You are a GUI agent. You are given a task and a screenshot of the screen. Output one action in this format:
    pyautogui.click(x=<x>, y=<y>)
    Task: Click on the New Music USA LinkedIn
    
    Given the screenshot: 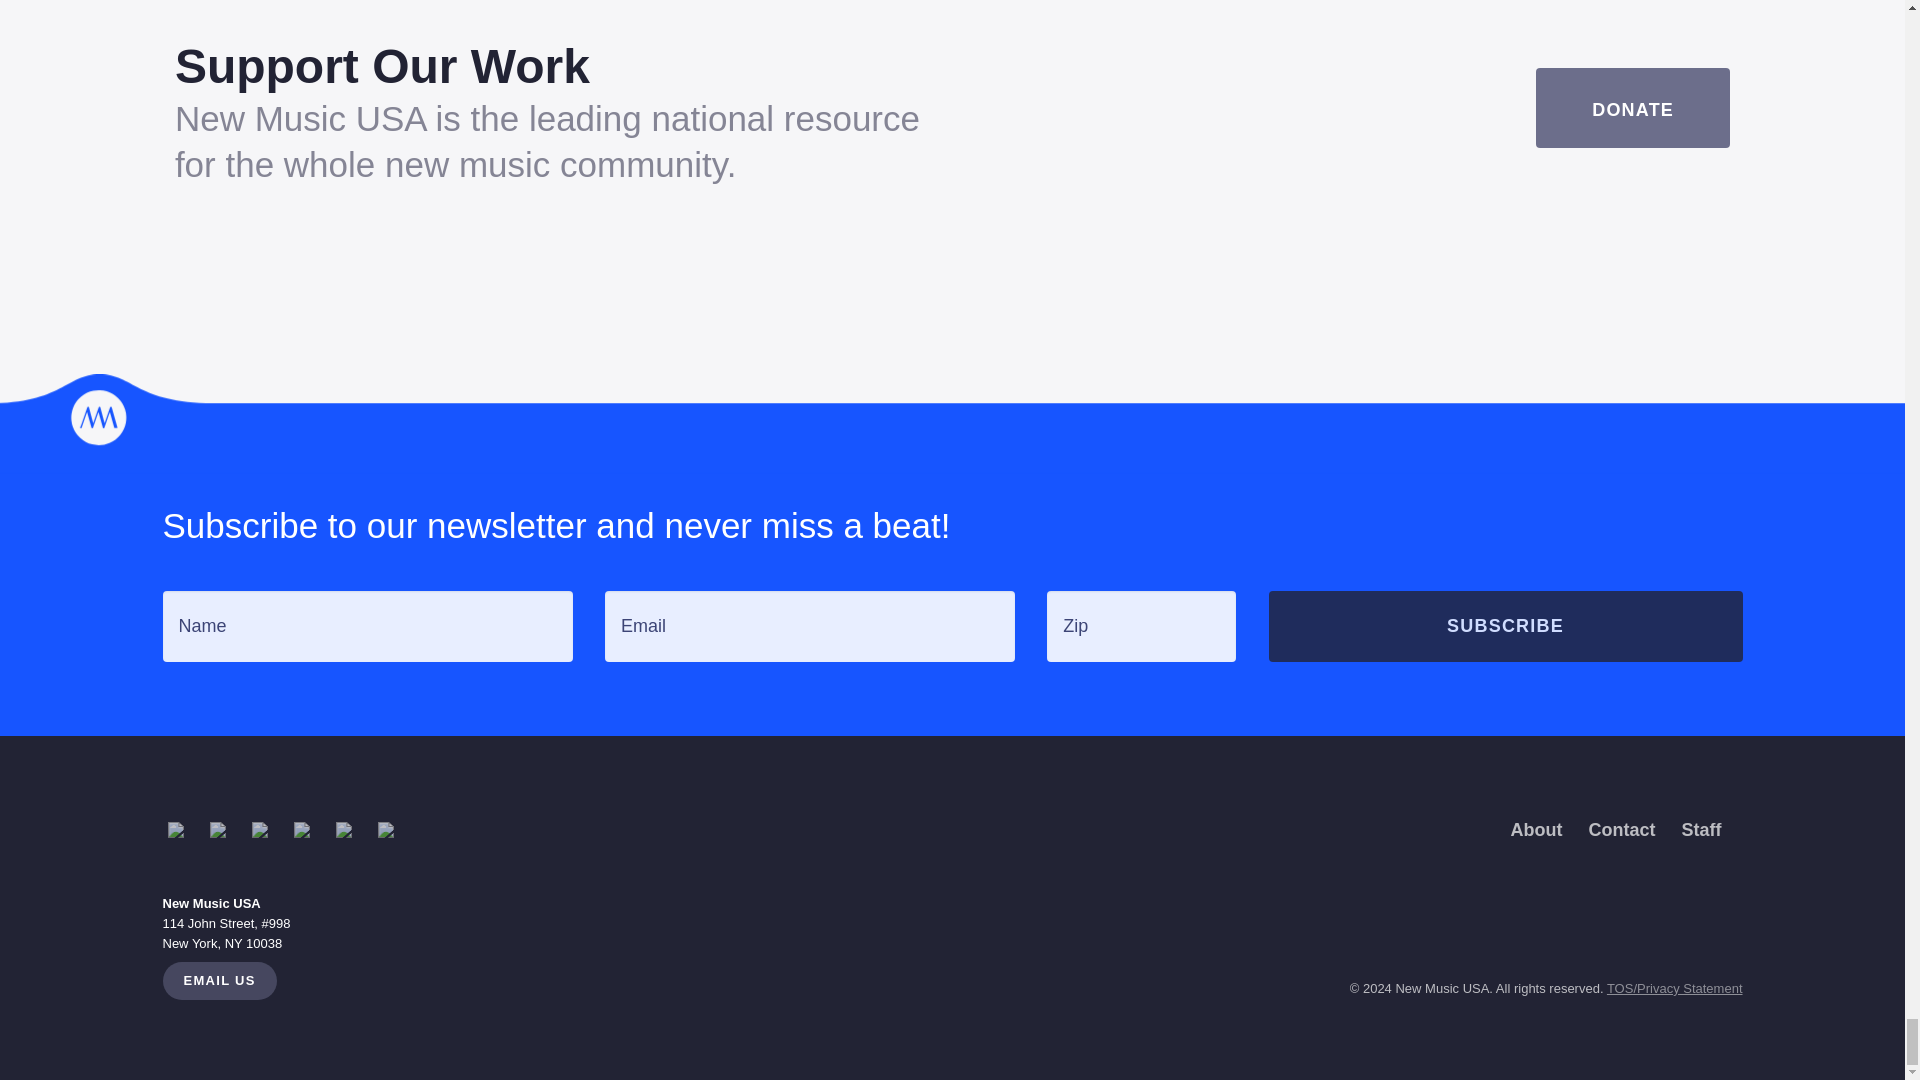 What is the action you would take?
    pyautogui.click(x=266, y=830)
    